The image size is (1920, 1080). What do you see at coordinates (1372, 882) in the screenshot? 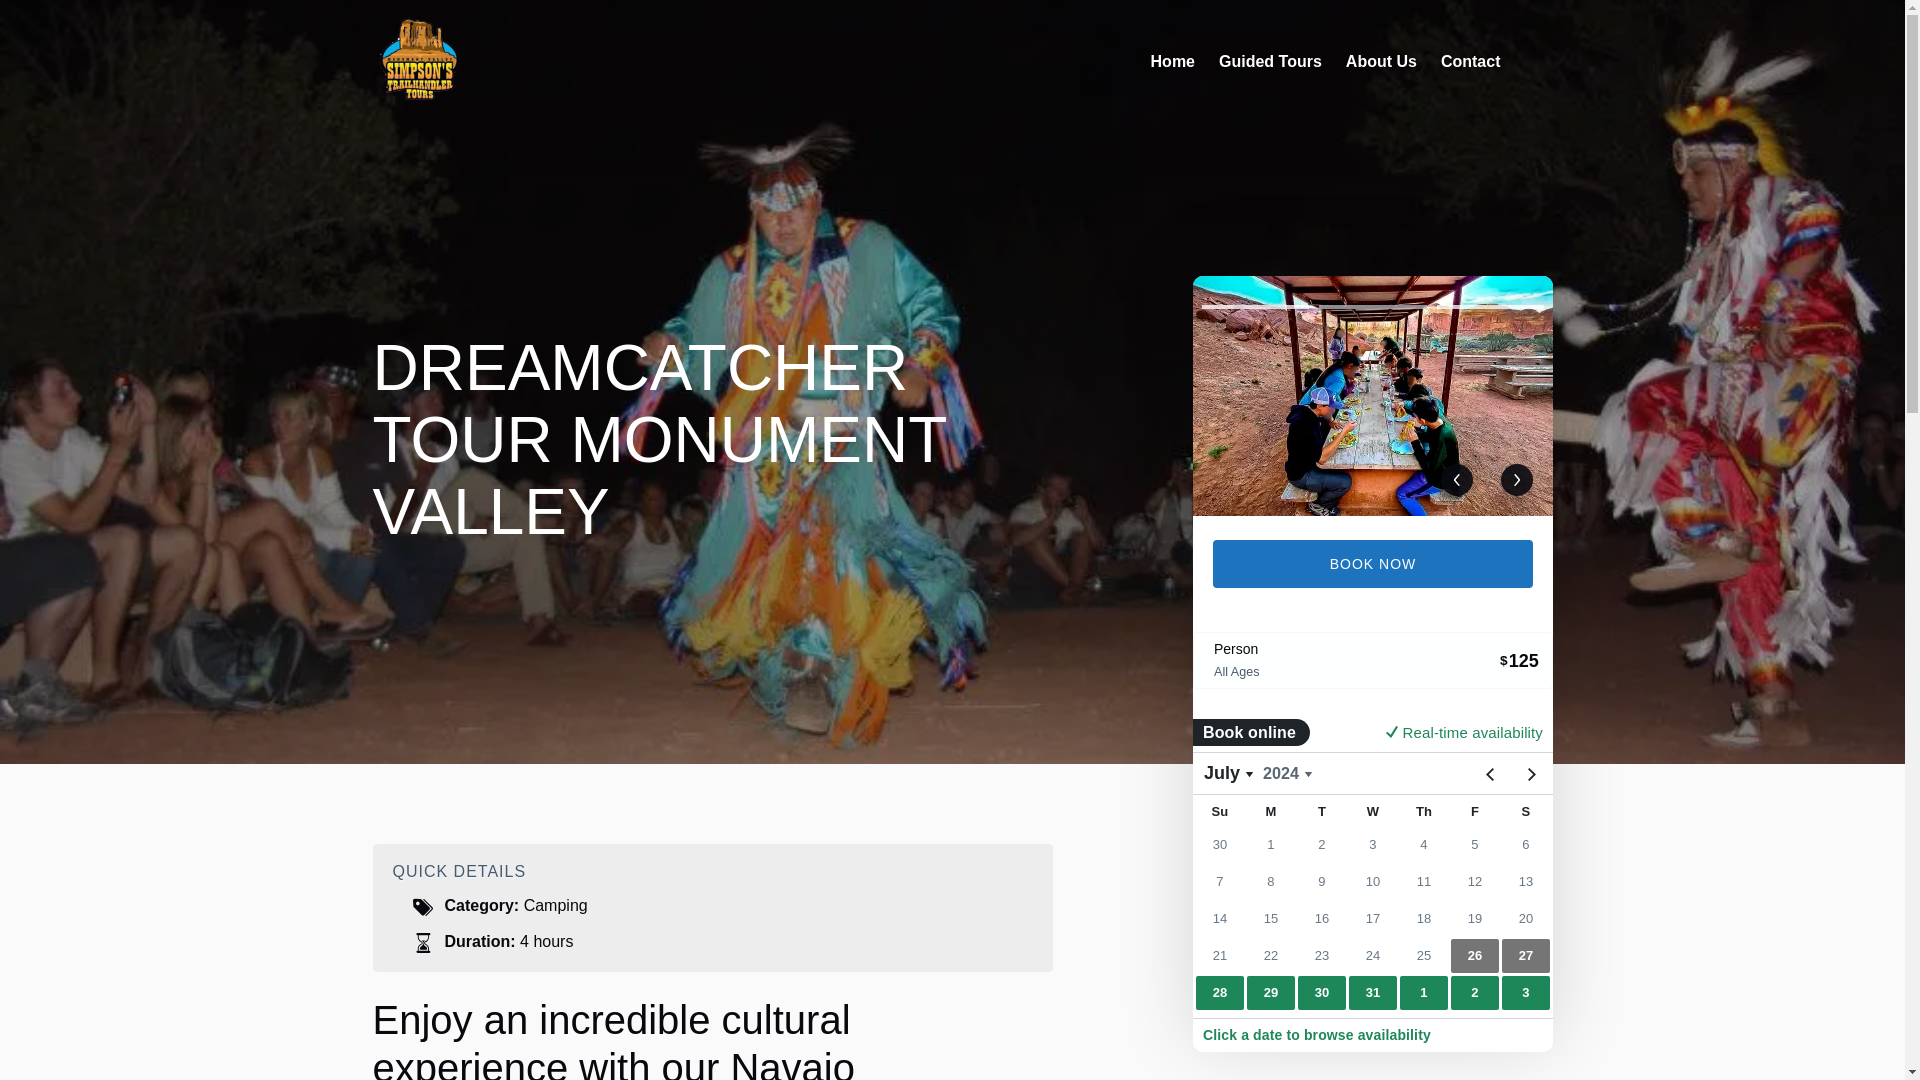
I see `FareHarbor` at bounding box center [1372, 882].